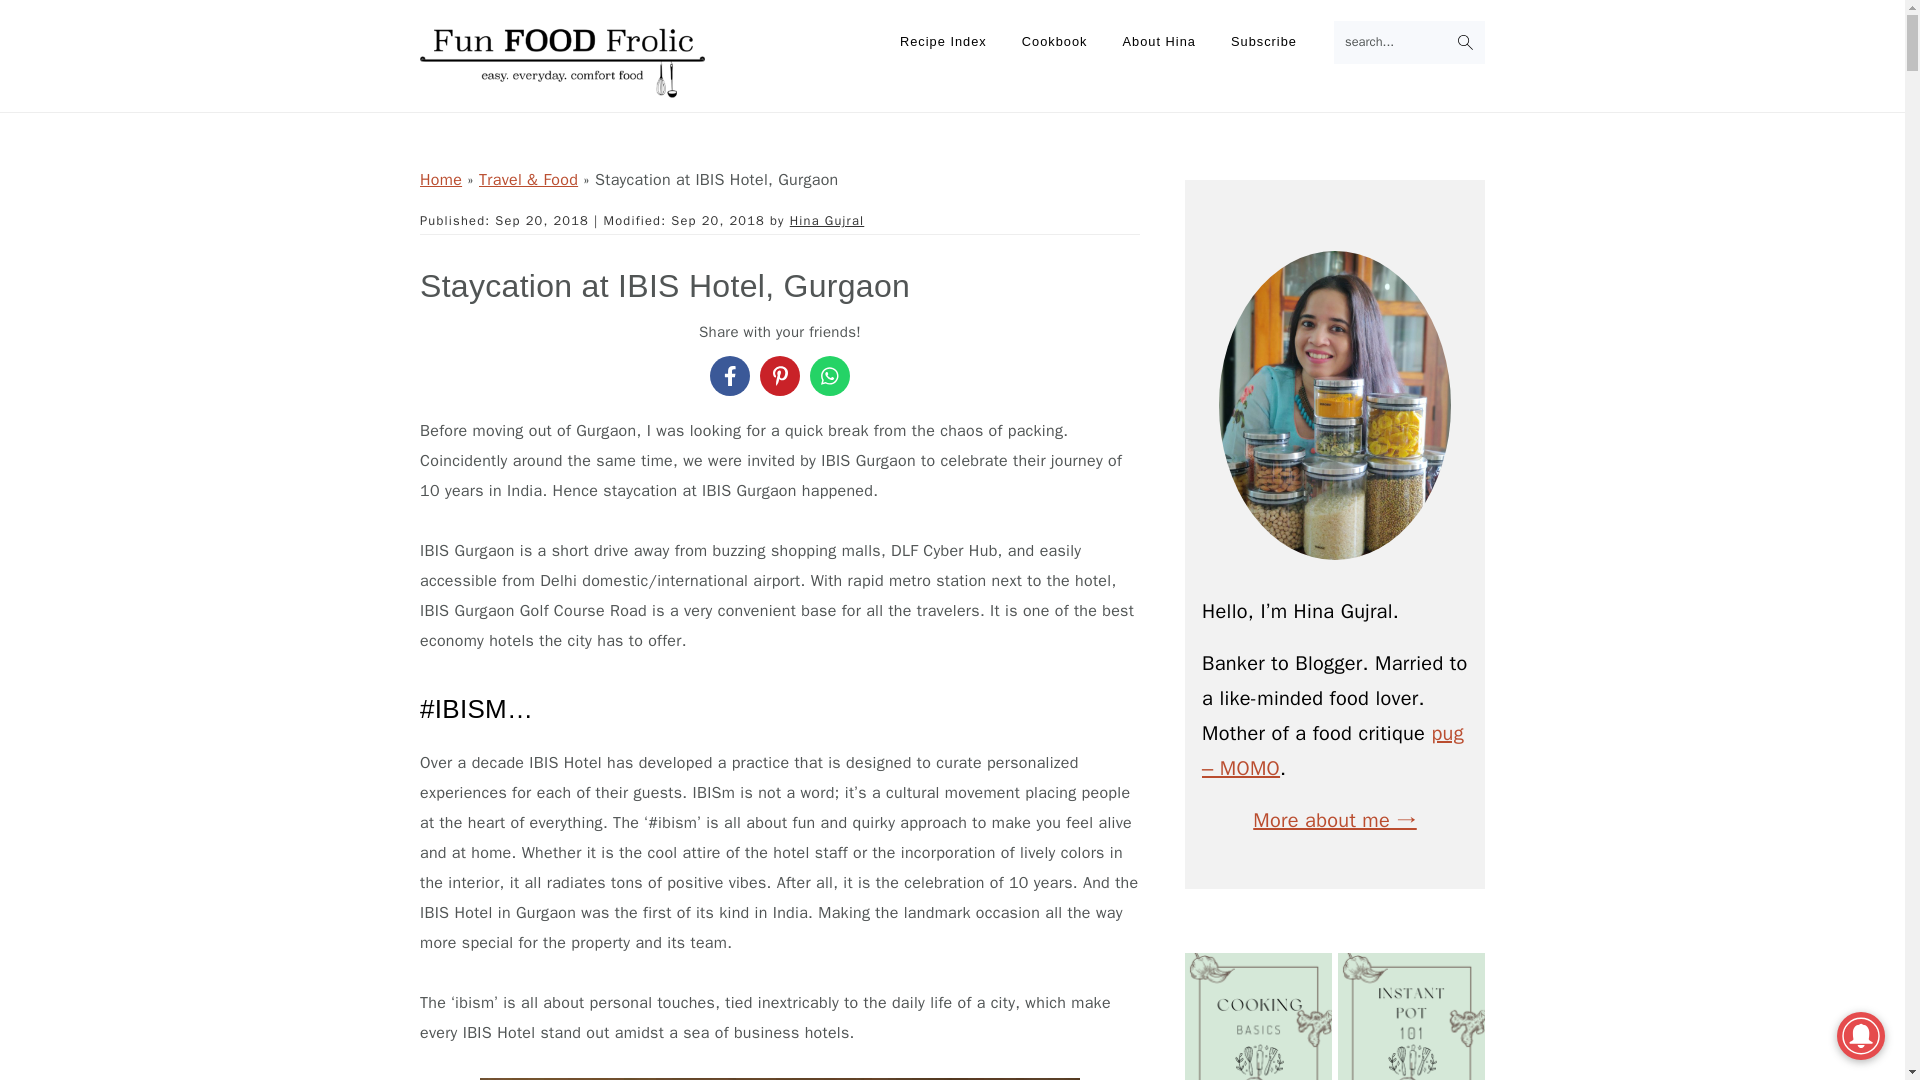 Image resolution: width=1920 pixels, height=1080 pixels. Describe the element at coordinates (562, 62) in the screenshot. I see `Fun FOOD Frolic` at that location.